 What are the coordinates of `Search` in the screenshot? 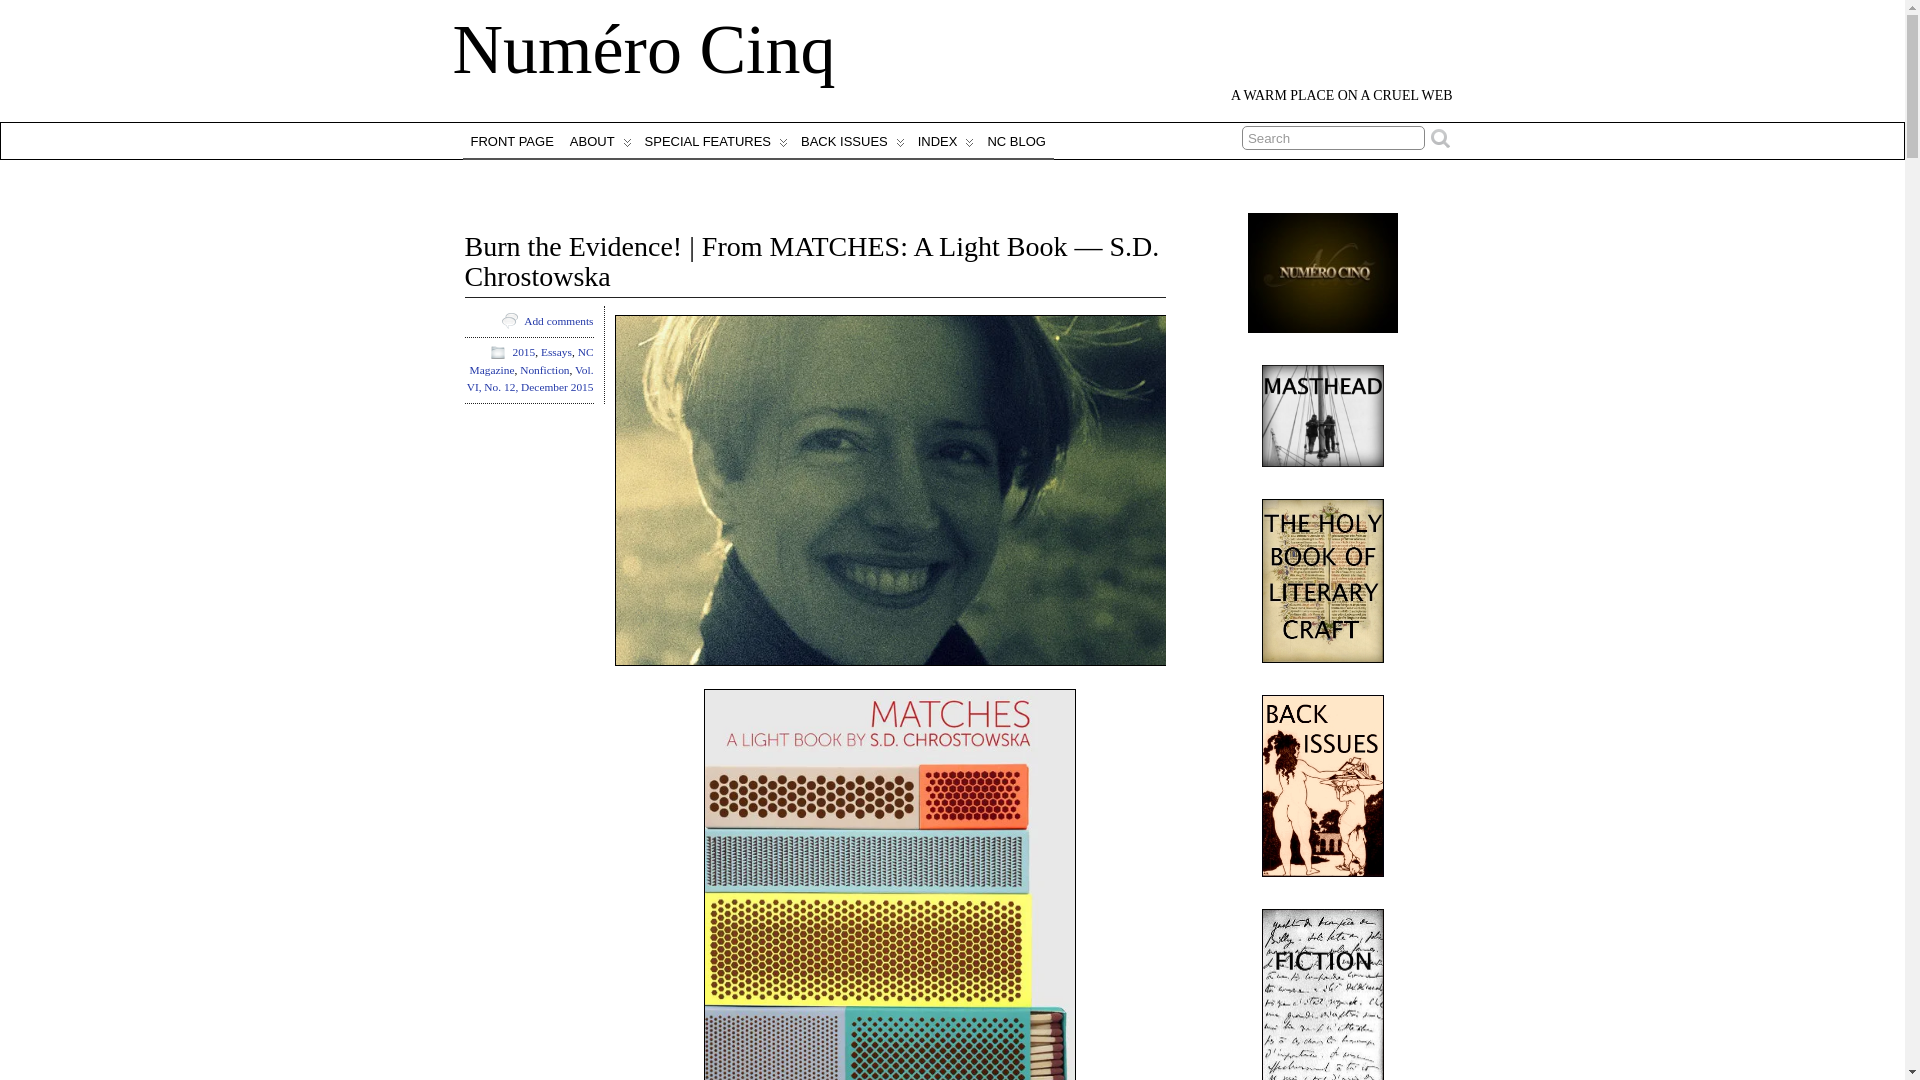 It's located at (1333, 138).